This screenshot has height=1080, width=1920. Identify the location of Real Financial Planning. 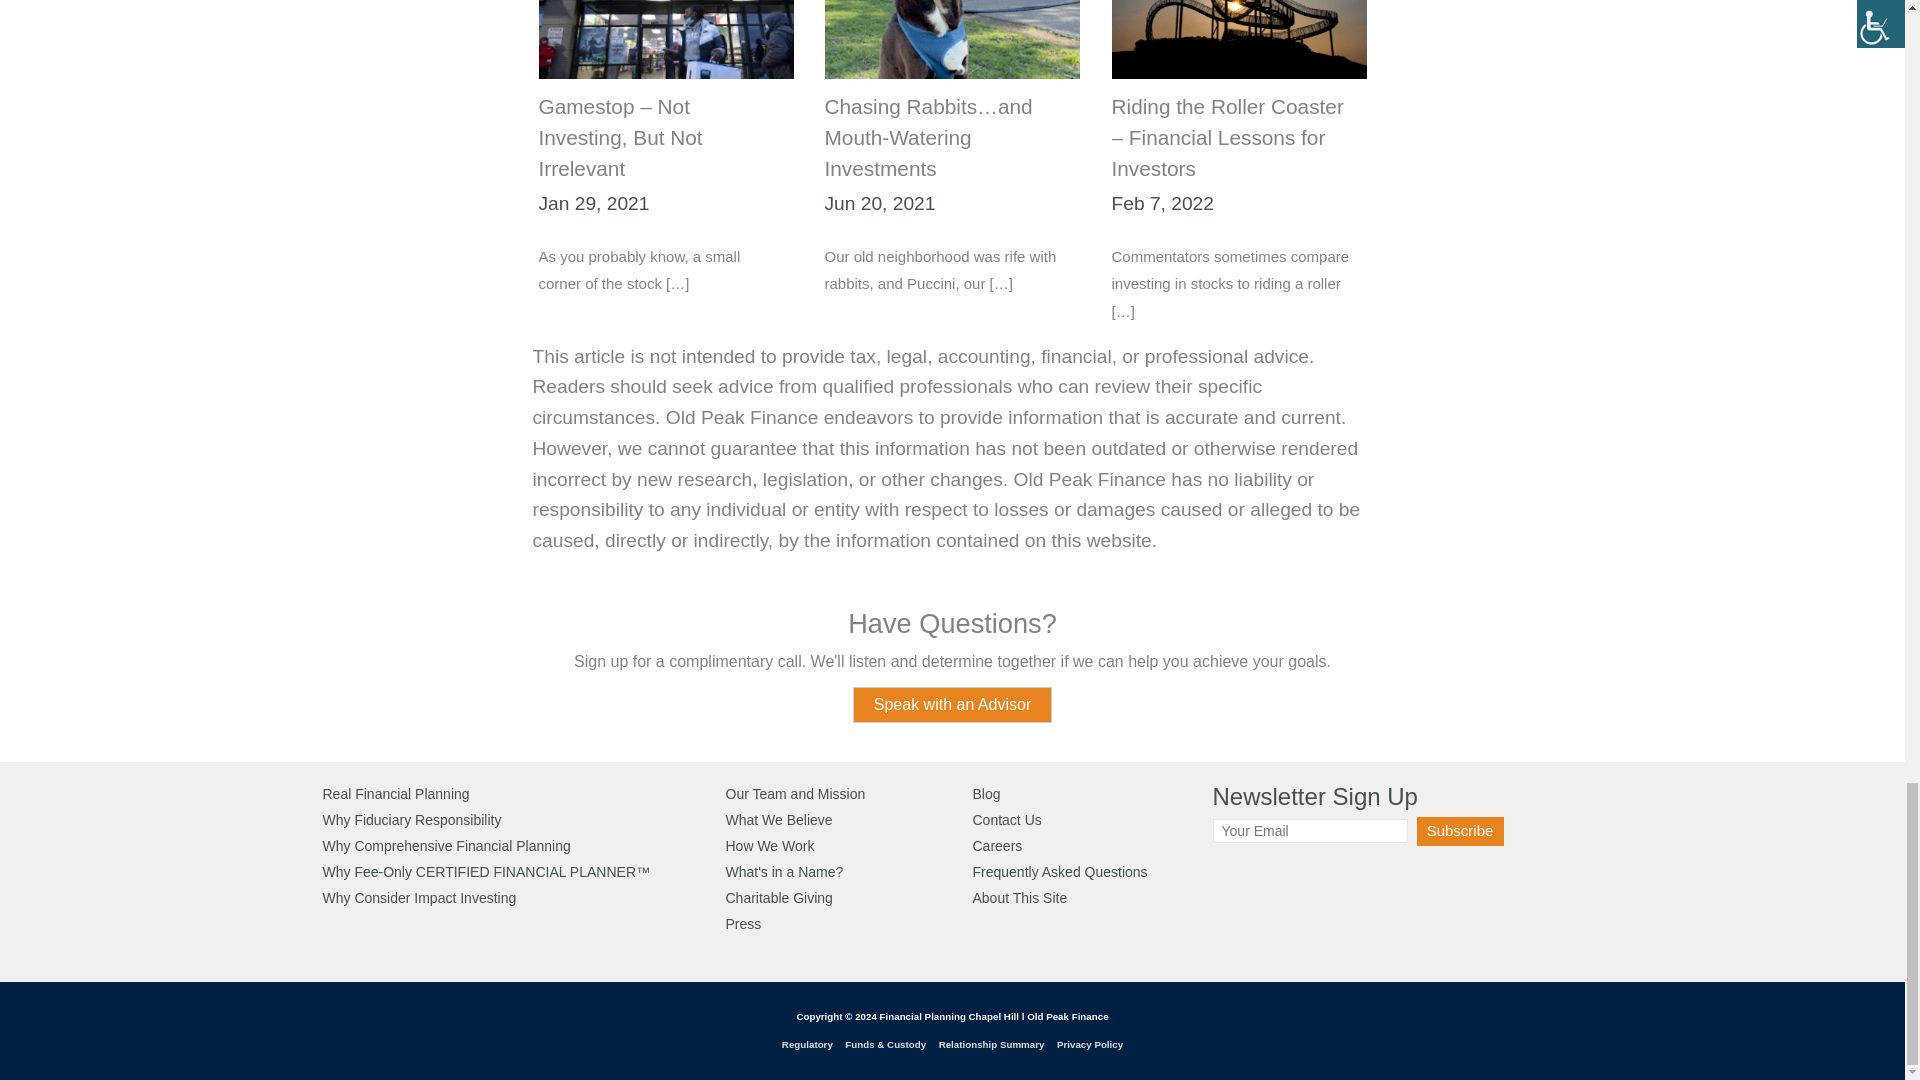
(395, 794).